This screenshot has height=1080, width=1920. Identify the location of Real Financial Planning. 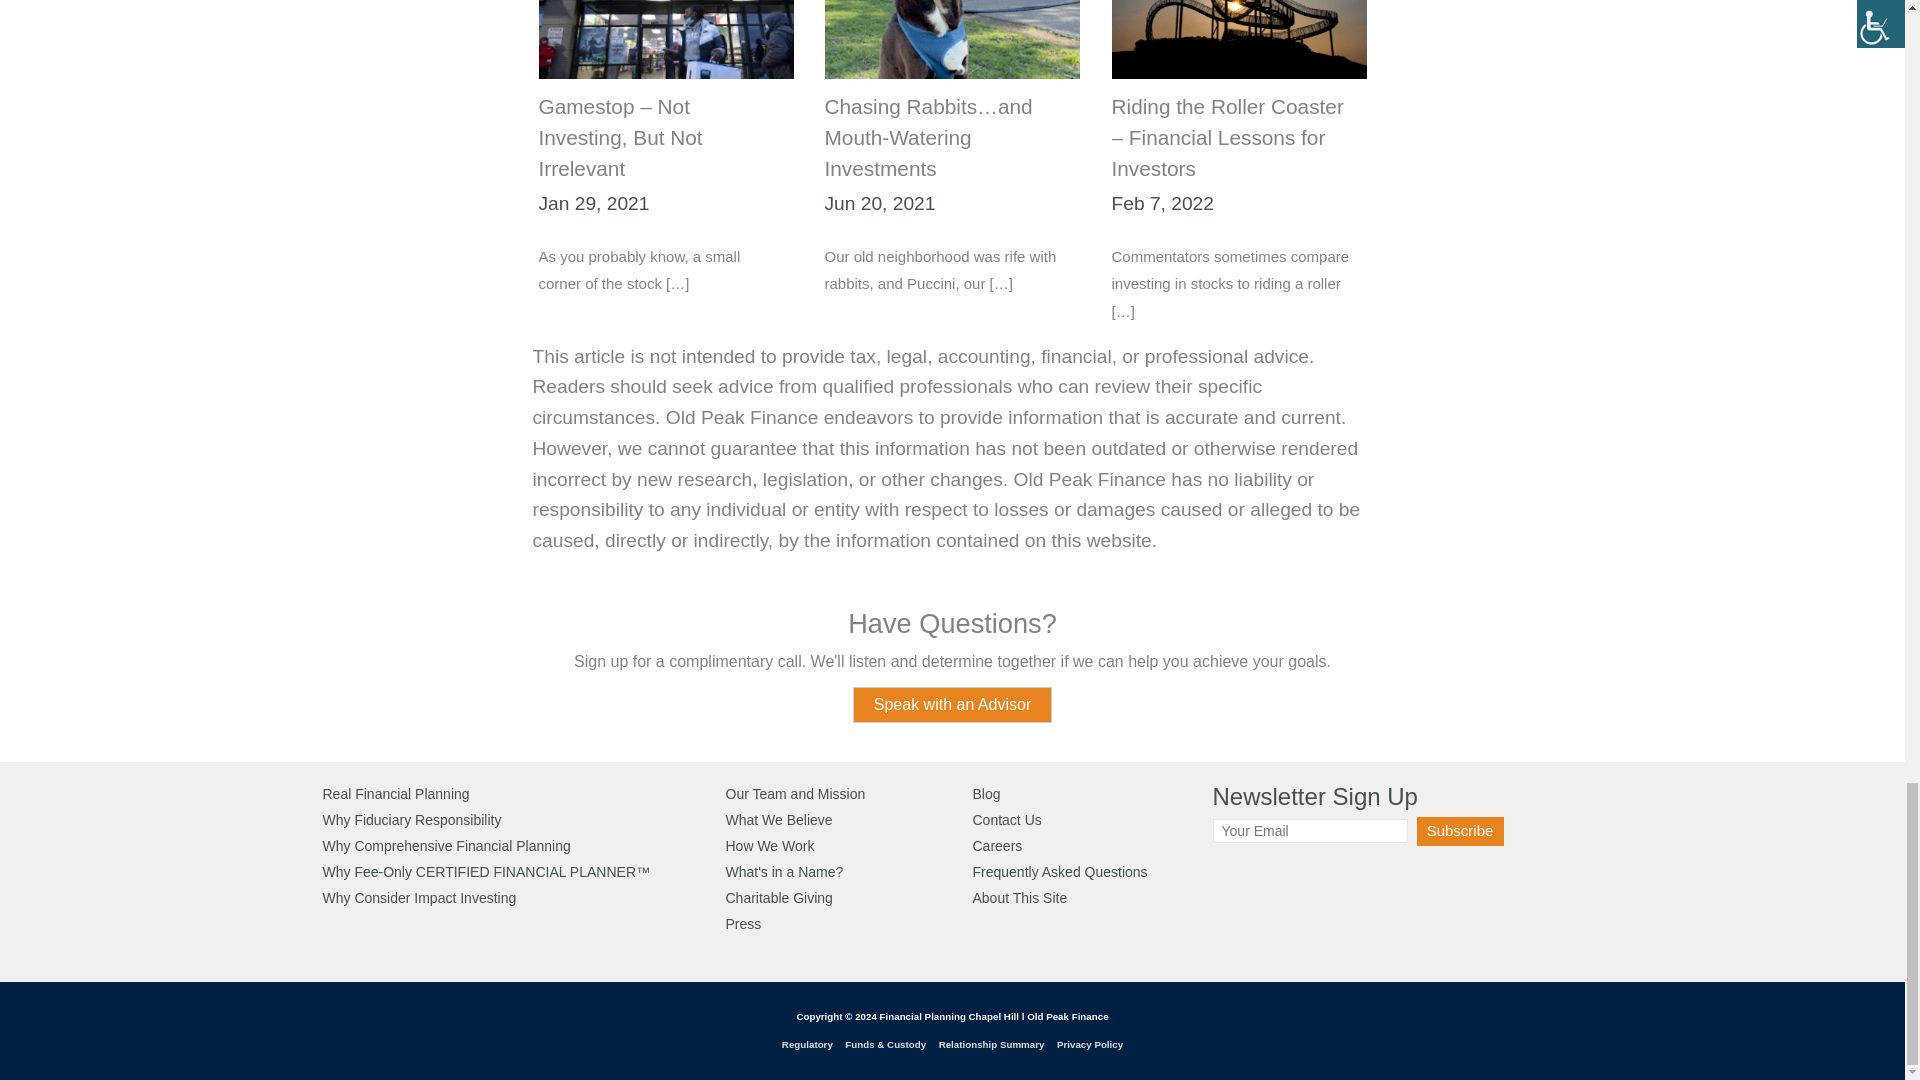
(395, 794).